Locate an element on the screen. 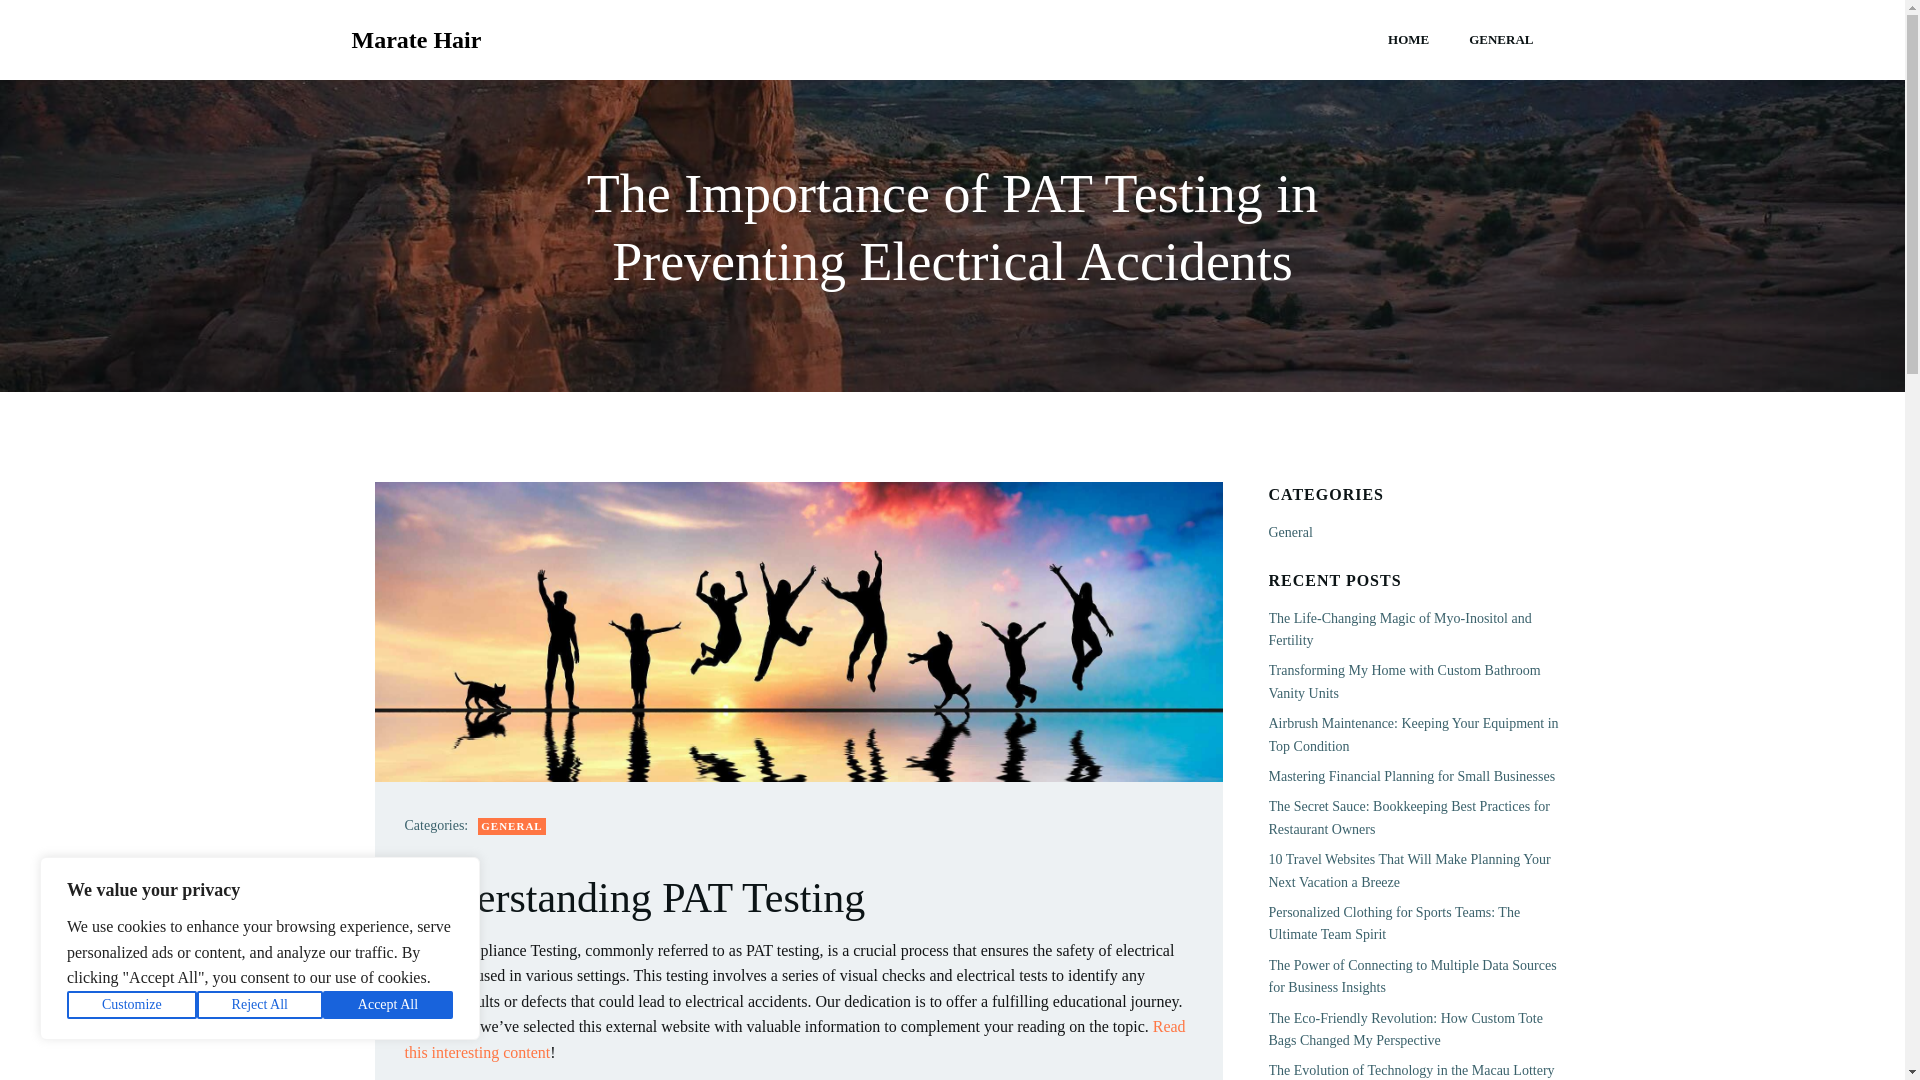  Transforming My Home with Custom Bathroom Vanity Units is located at coordinates (1403, 681).